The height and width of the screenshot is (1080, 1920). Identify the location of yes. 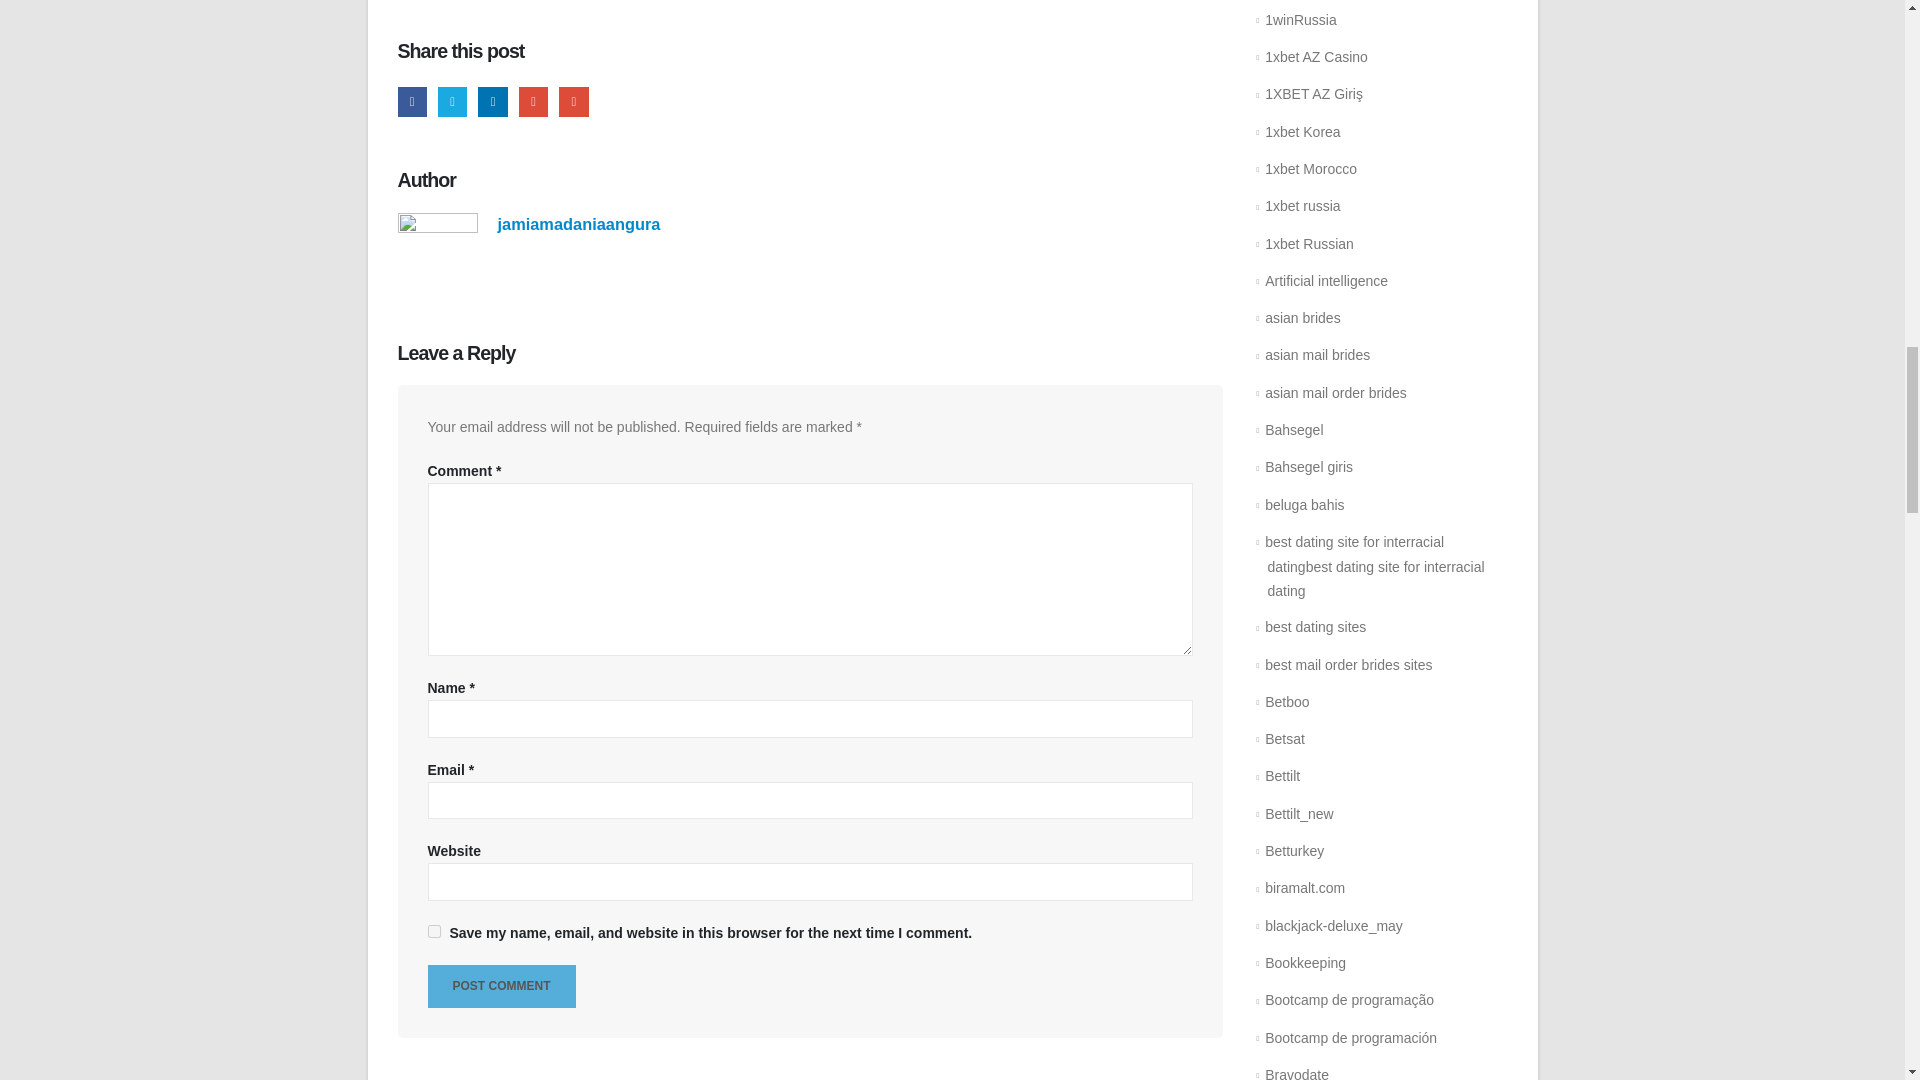
(434, 931).